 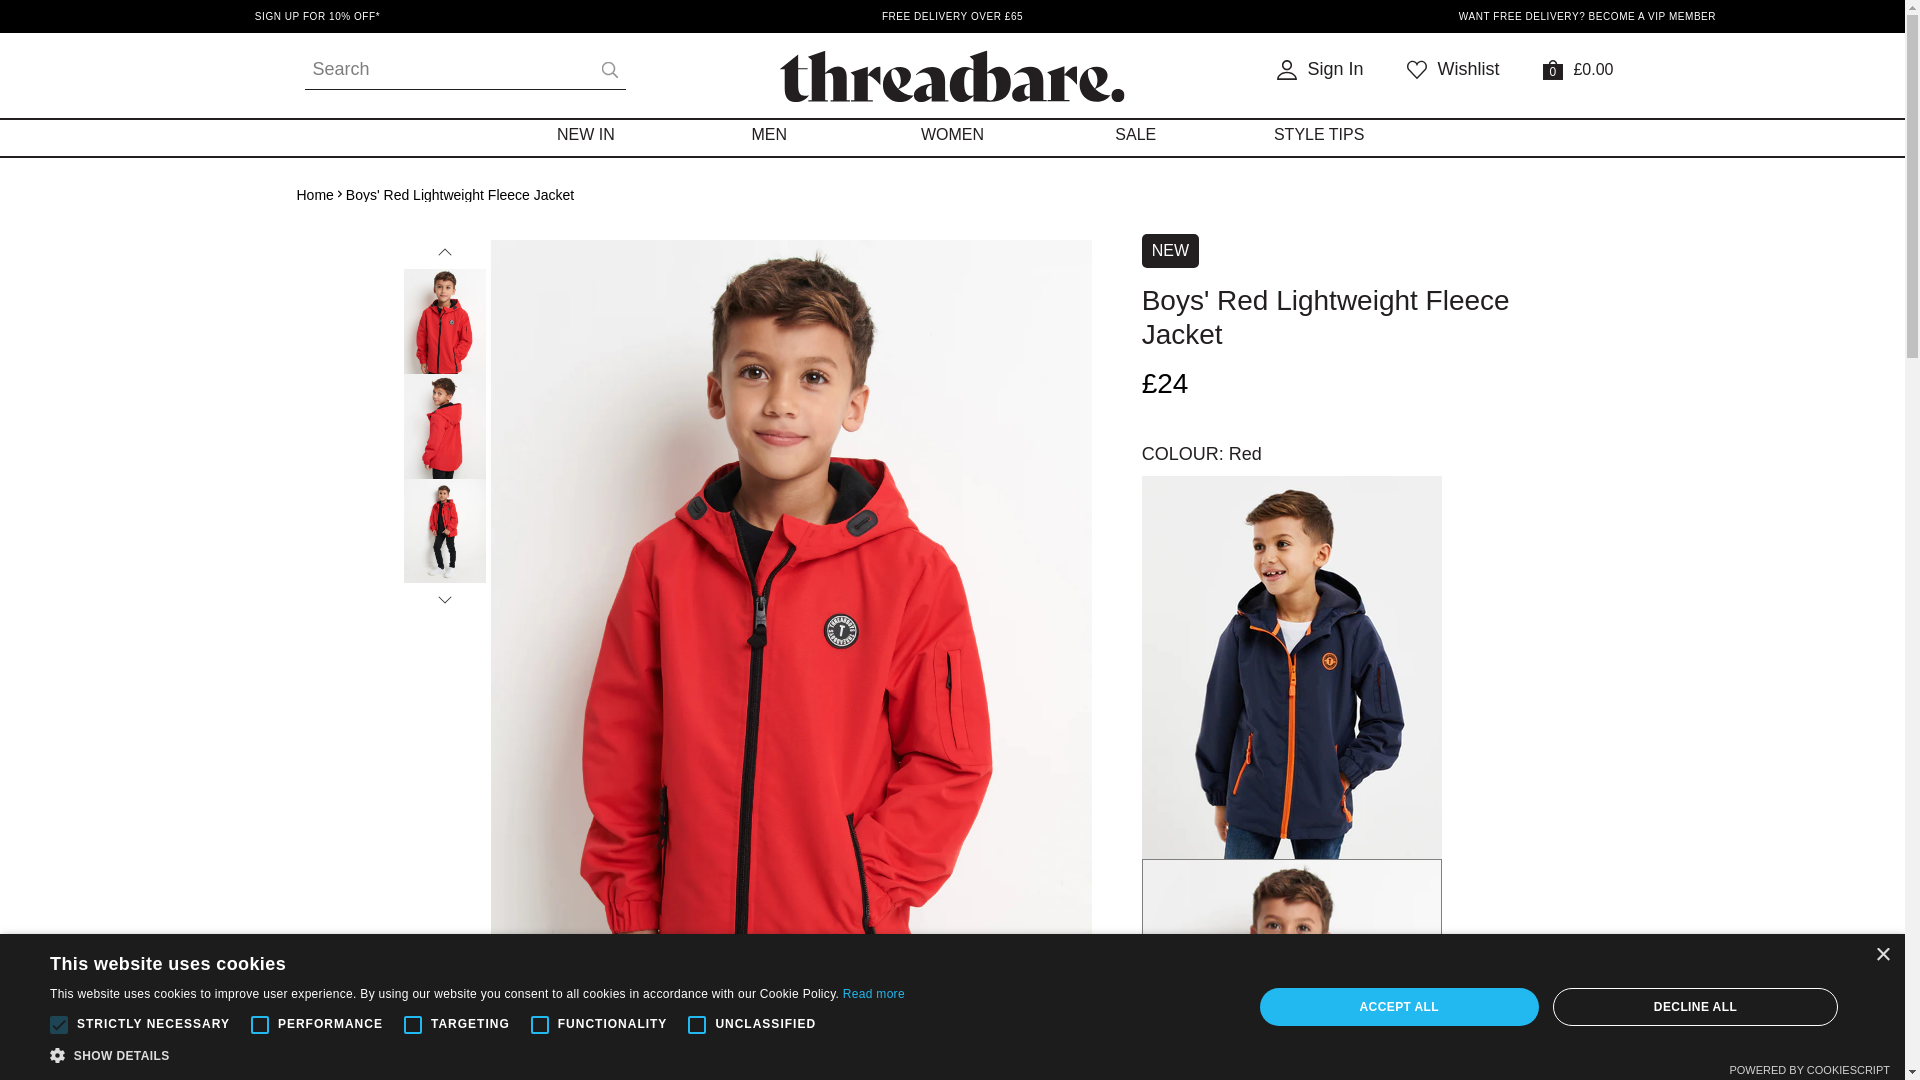 What do you see at coordinates (1320, 70) in the screenshot?
I see `Sign In` at bounding box center [1320, 70].